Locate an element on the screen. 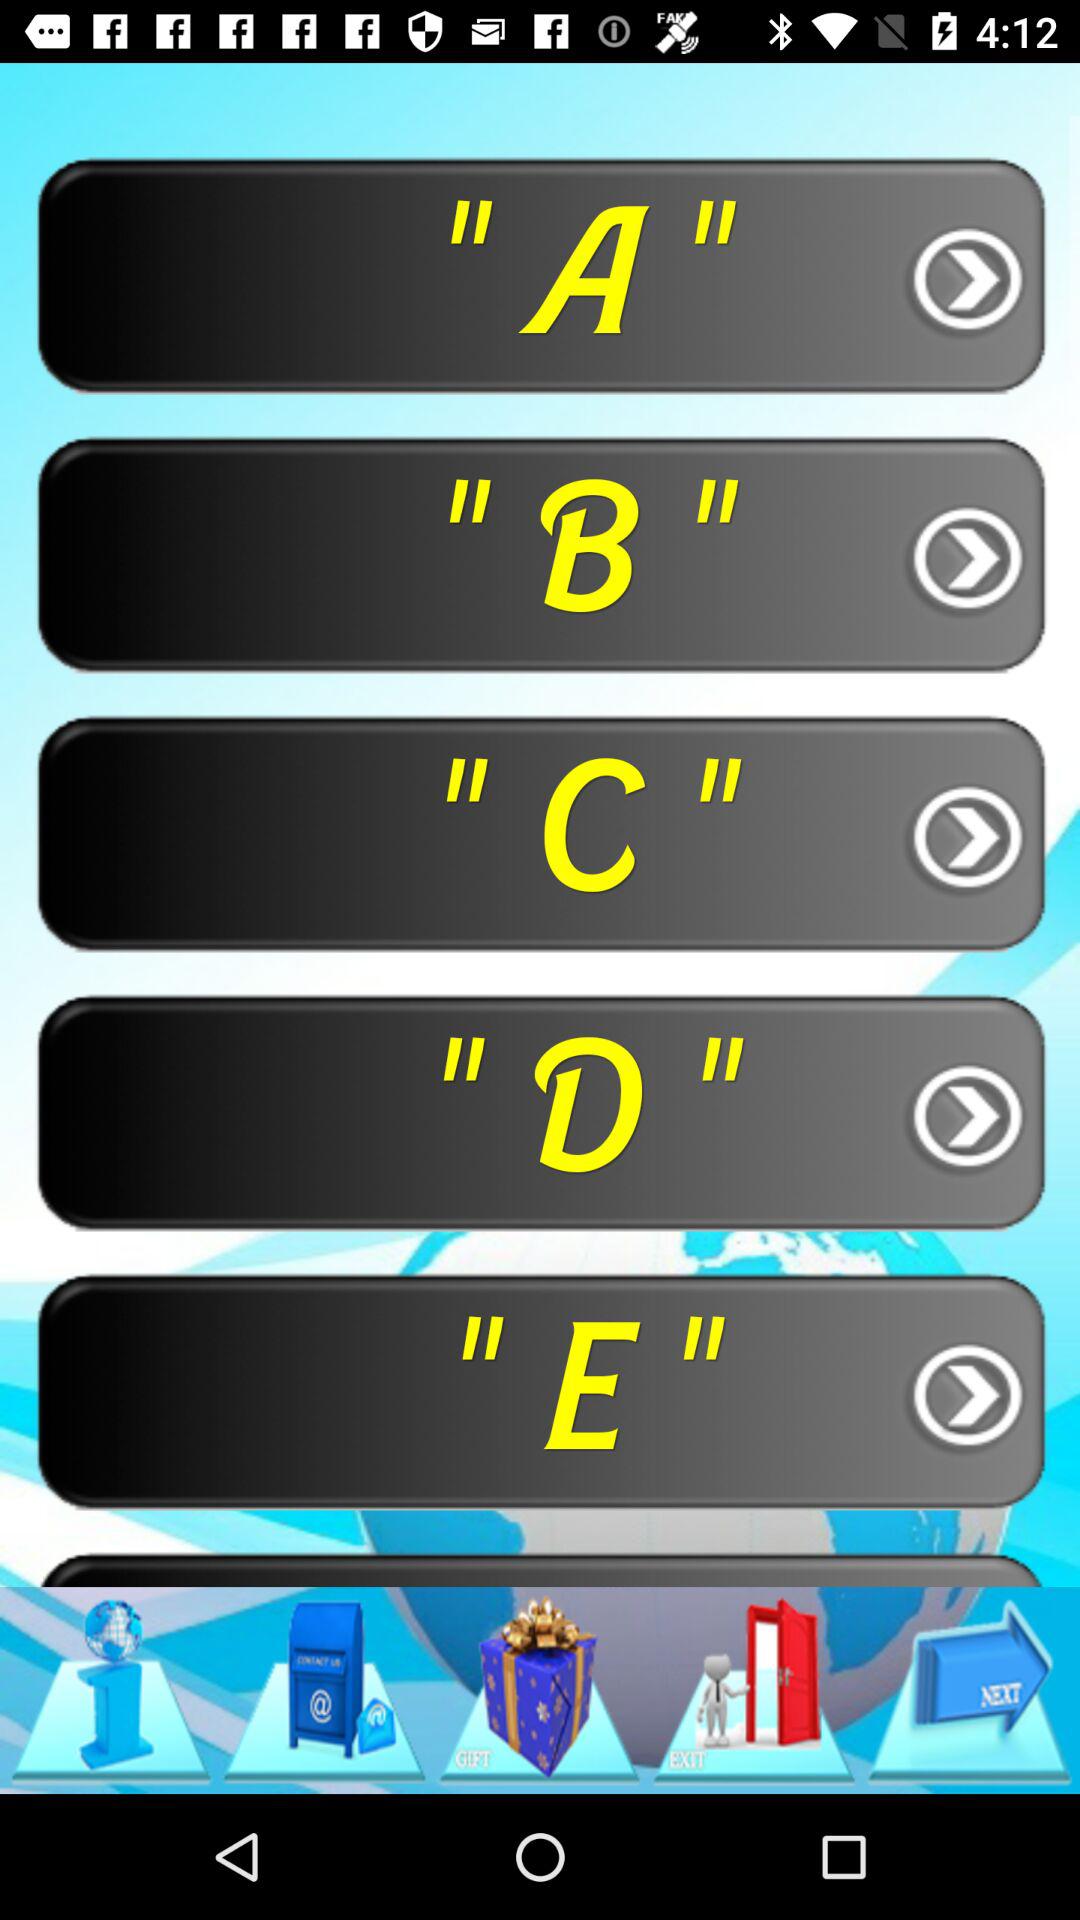 This screenshot has height=1920, width=1080. open information is located at coordinates (110, 1690).